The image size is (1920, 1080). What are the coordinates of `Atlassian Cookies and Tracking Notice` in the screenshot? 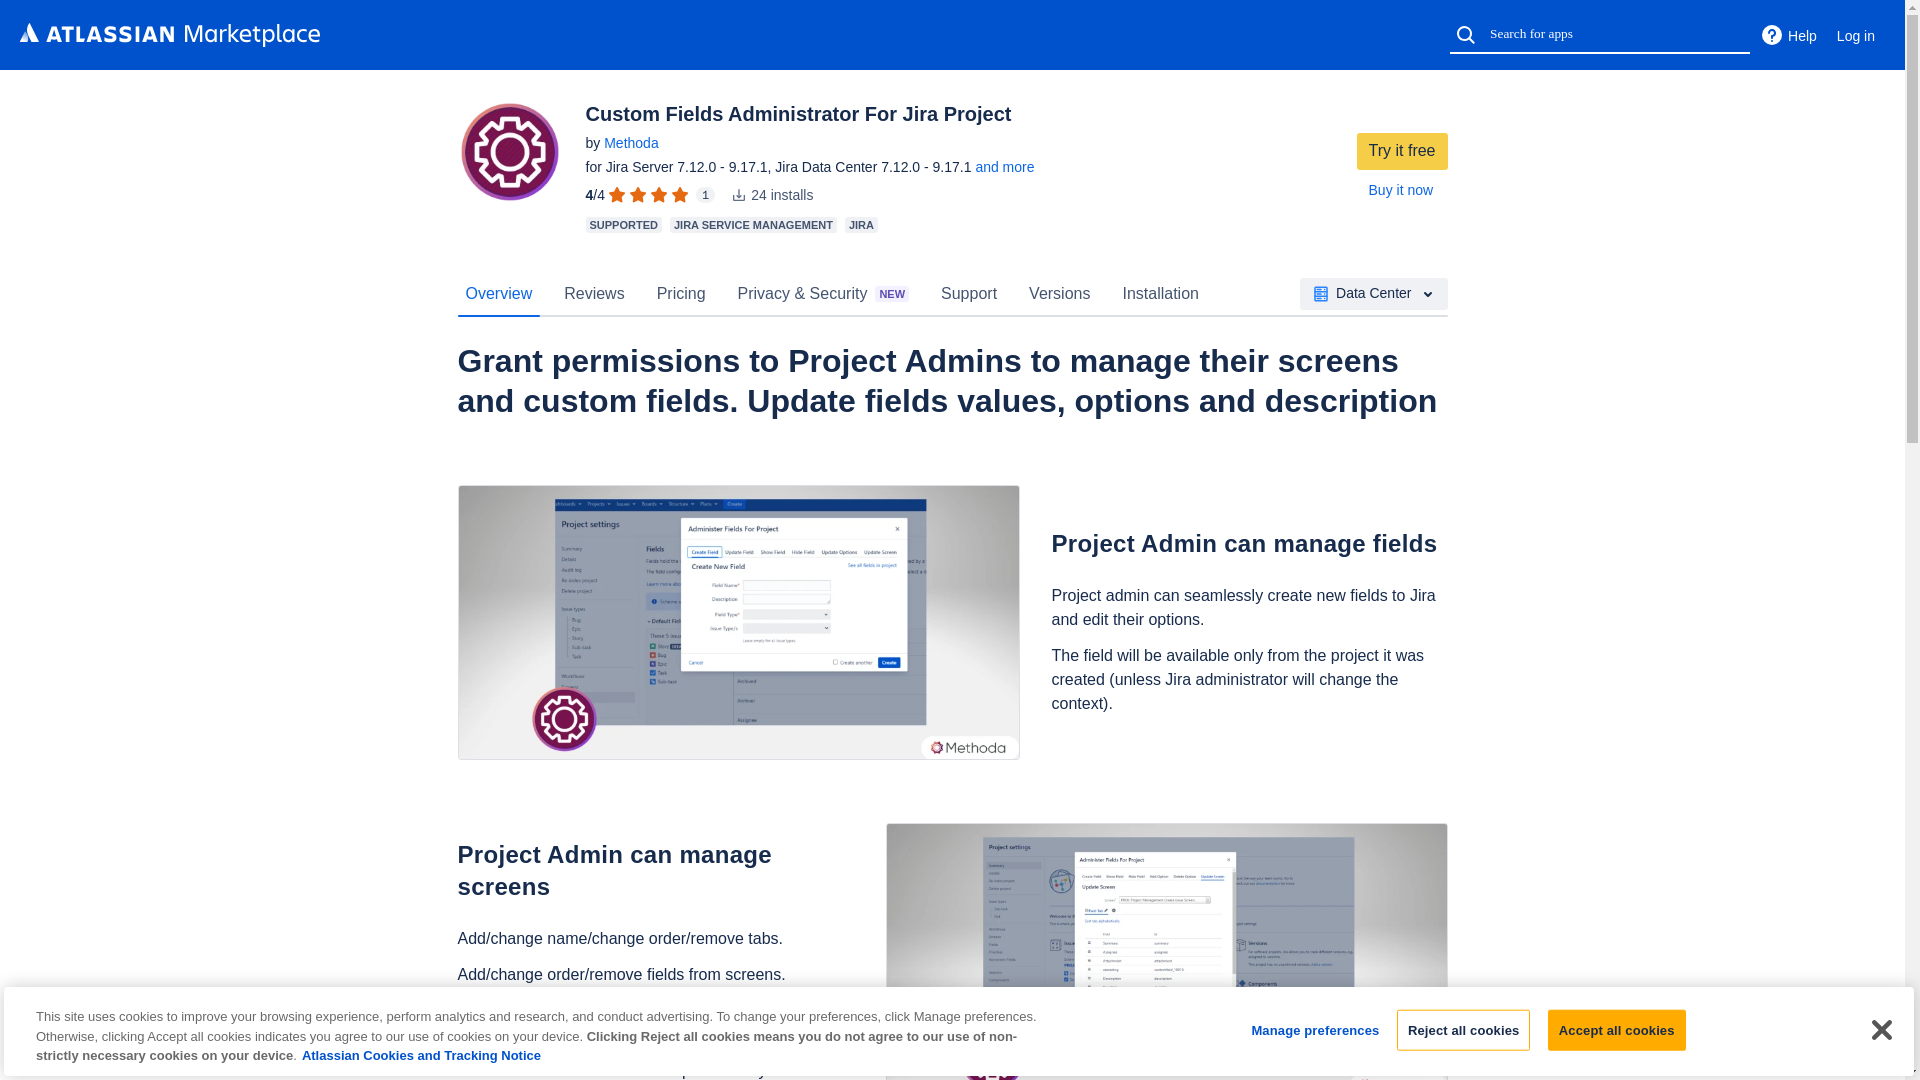 It's located at (421, 1054).